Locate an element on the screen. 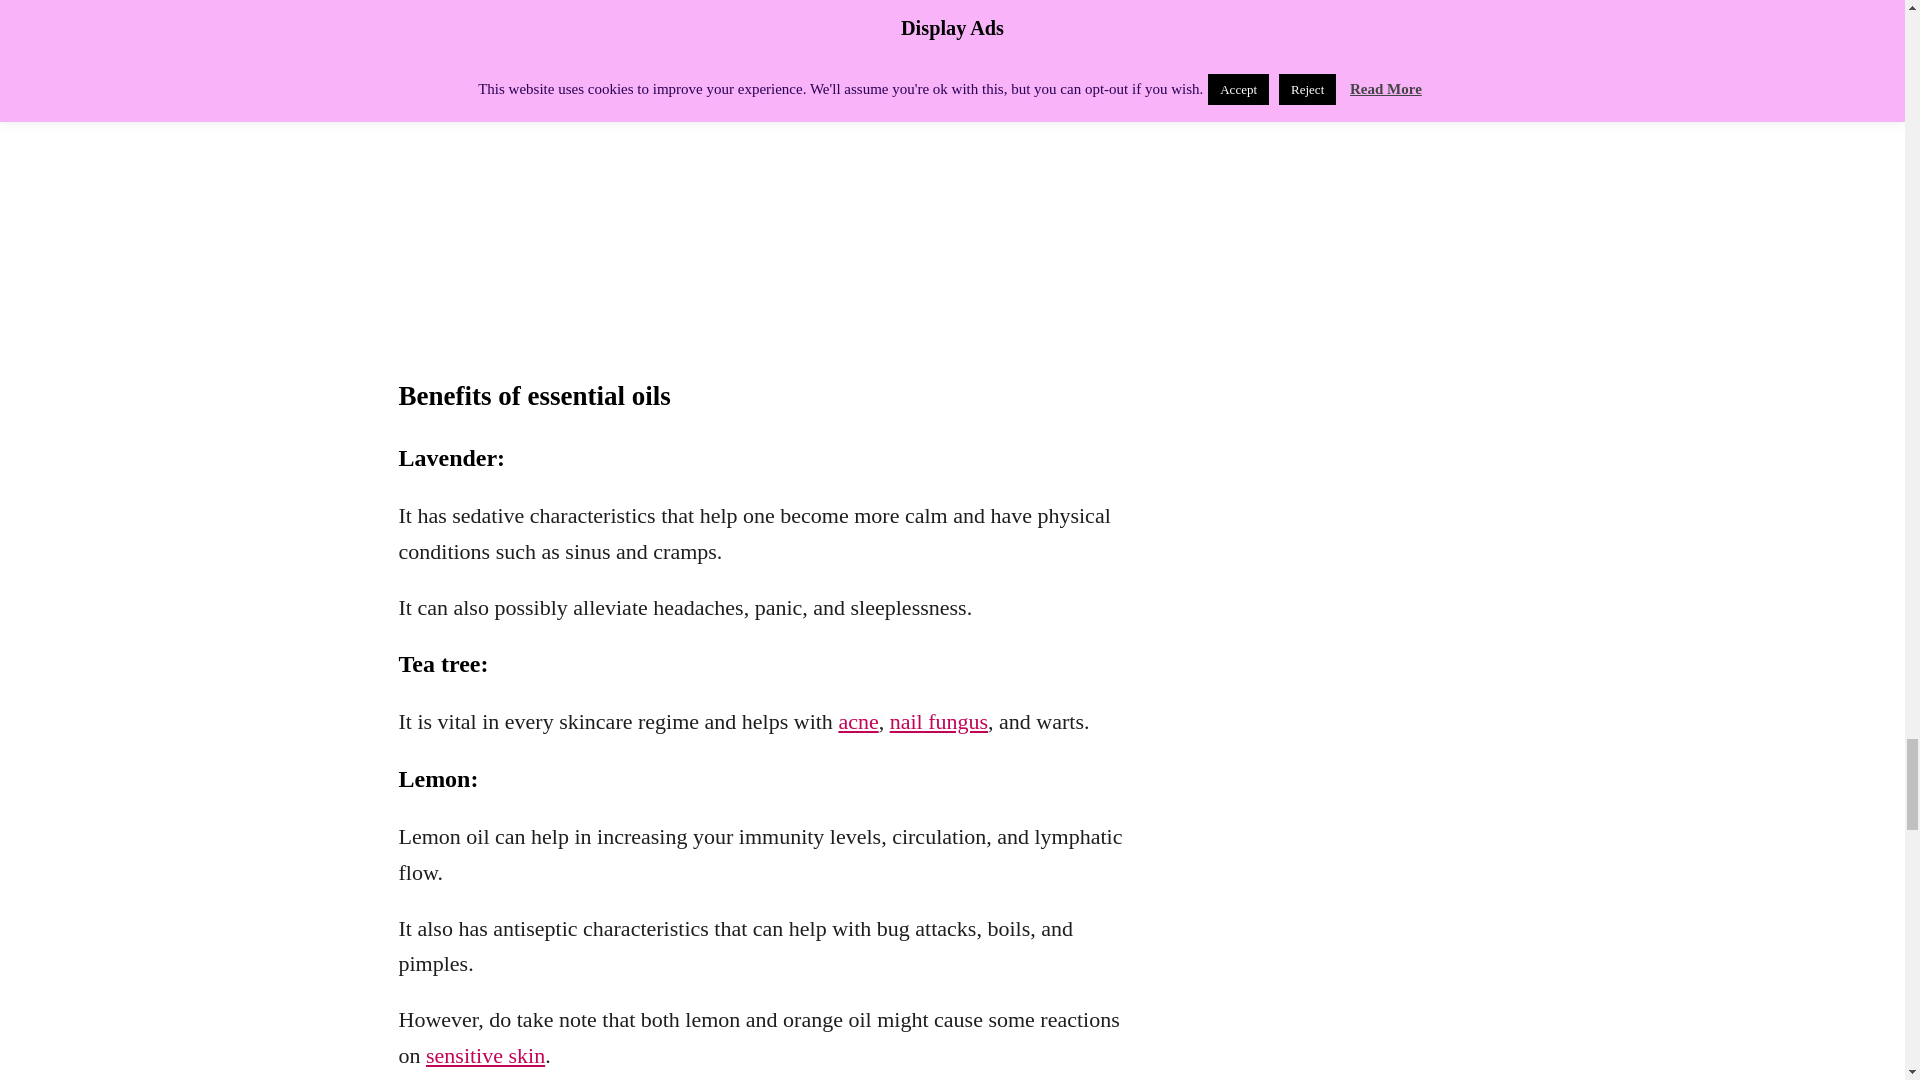 The height and width of the screenshot is (1080, 1920). acne is located at coordinates (857, 721).